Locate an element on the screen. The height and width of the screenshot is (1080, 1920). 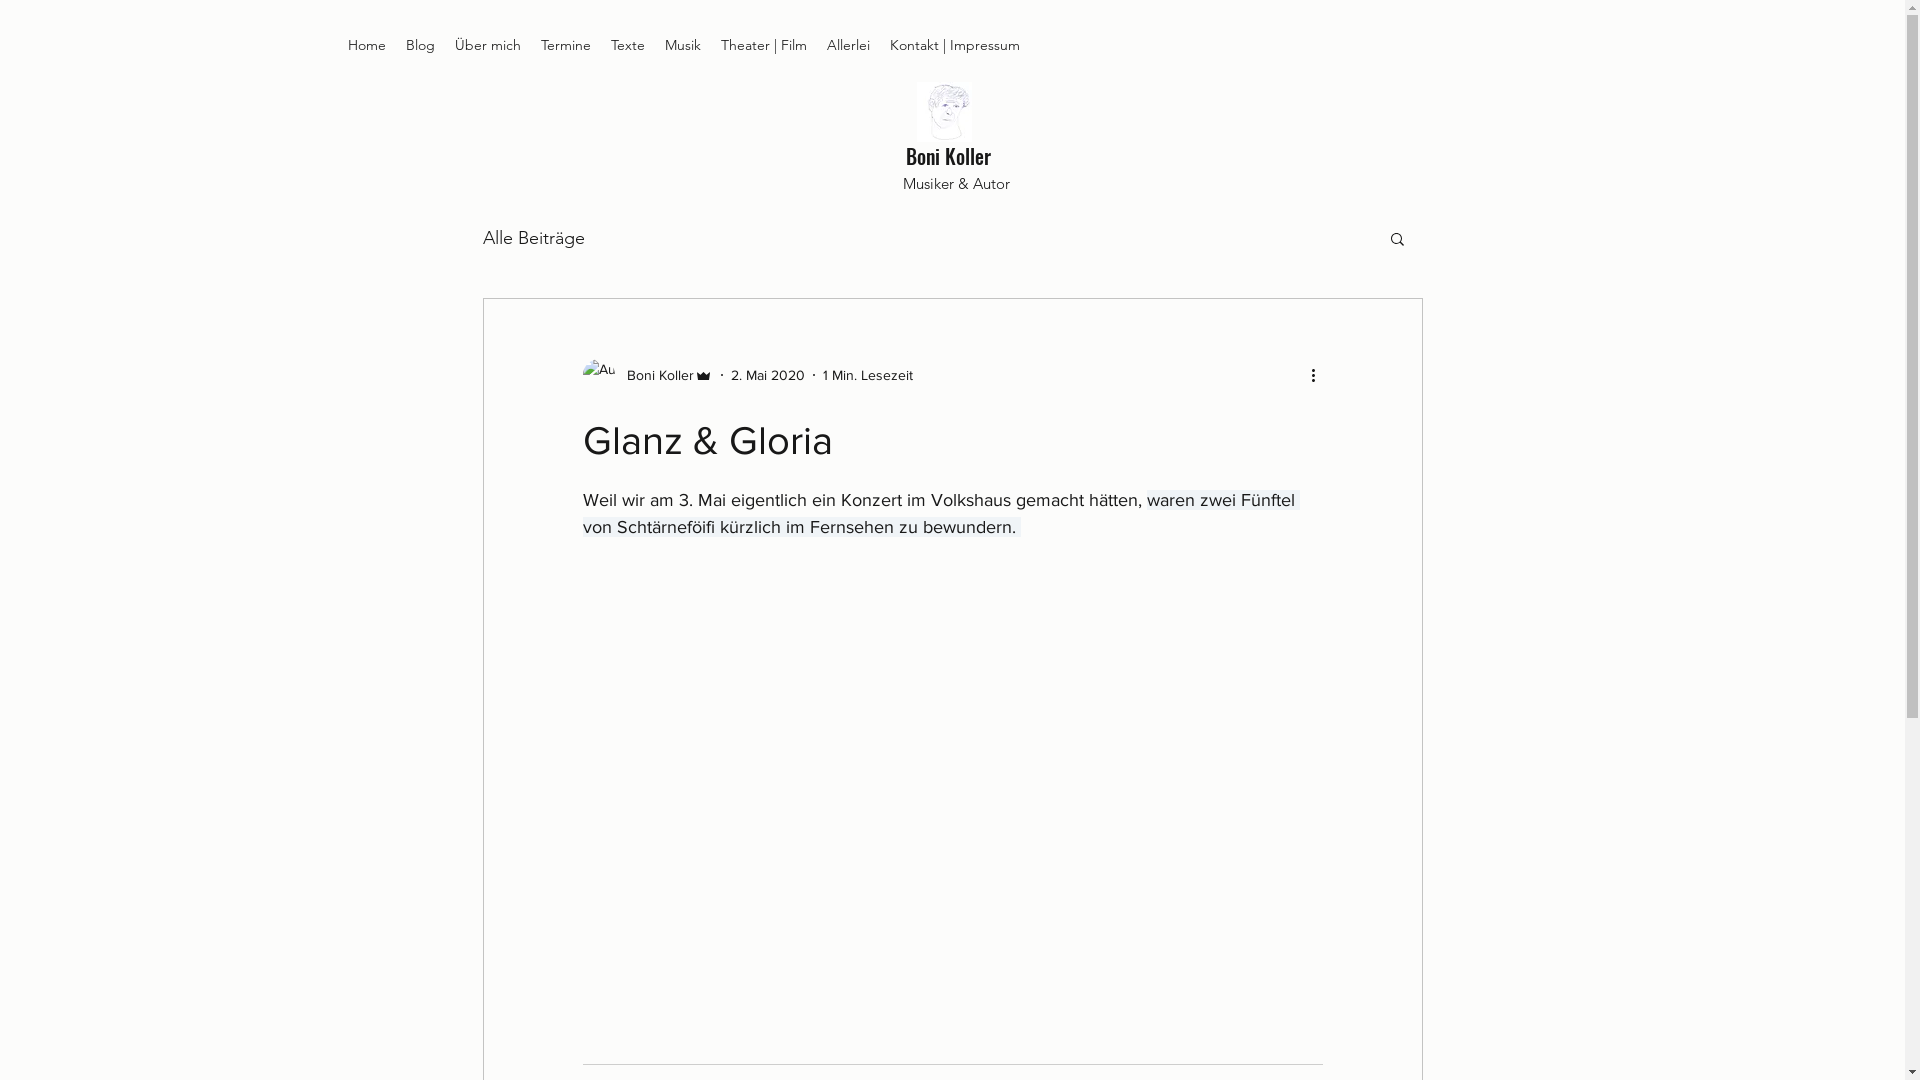
Texte is located at coordinates (628, 45).